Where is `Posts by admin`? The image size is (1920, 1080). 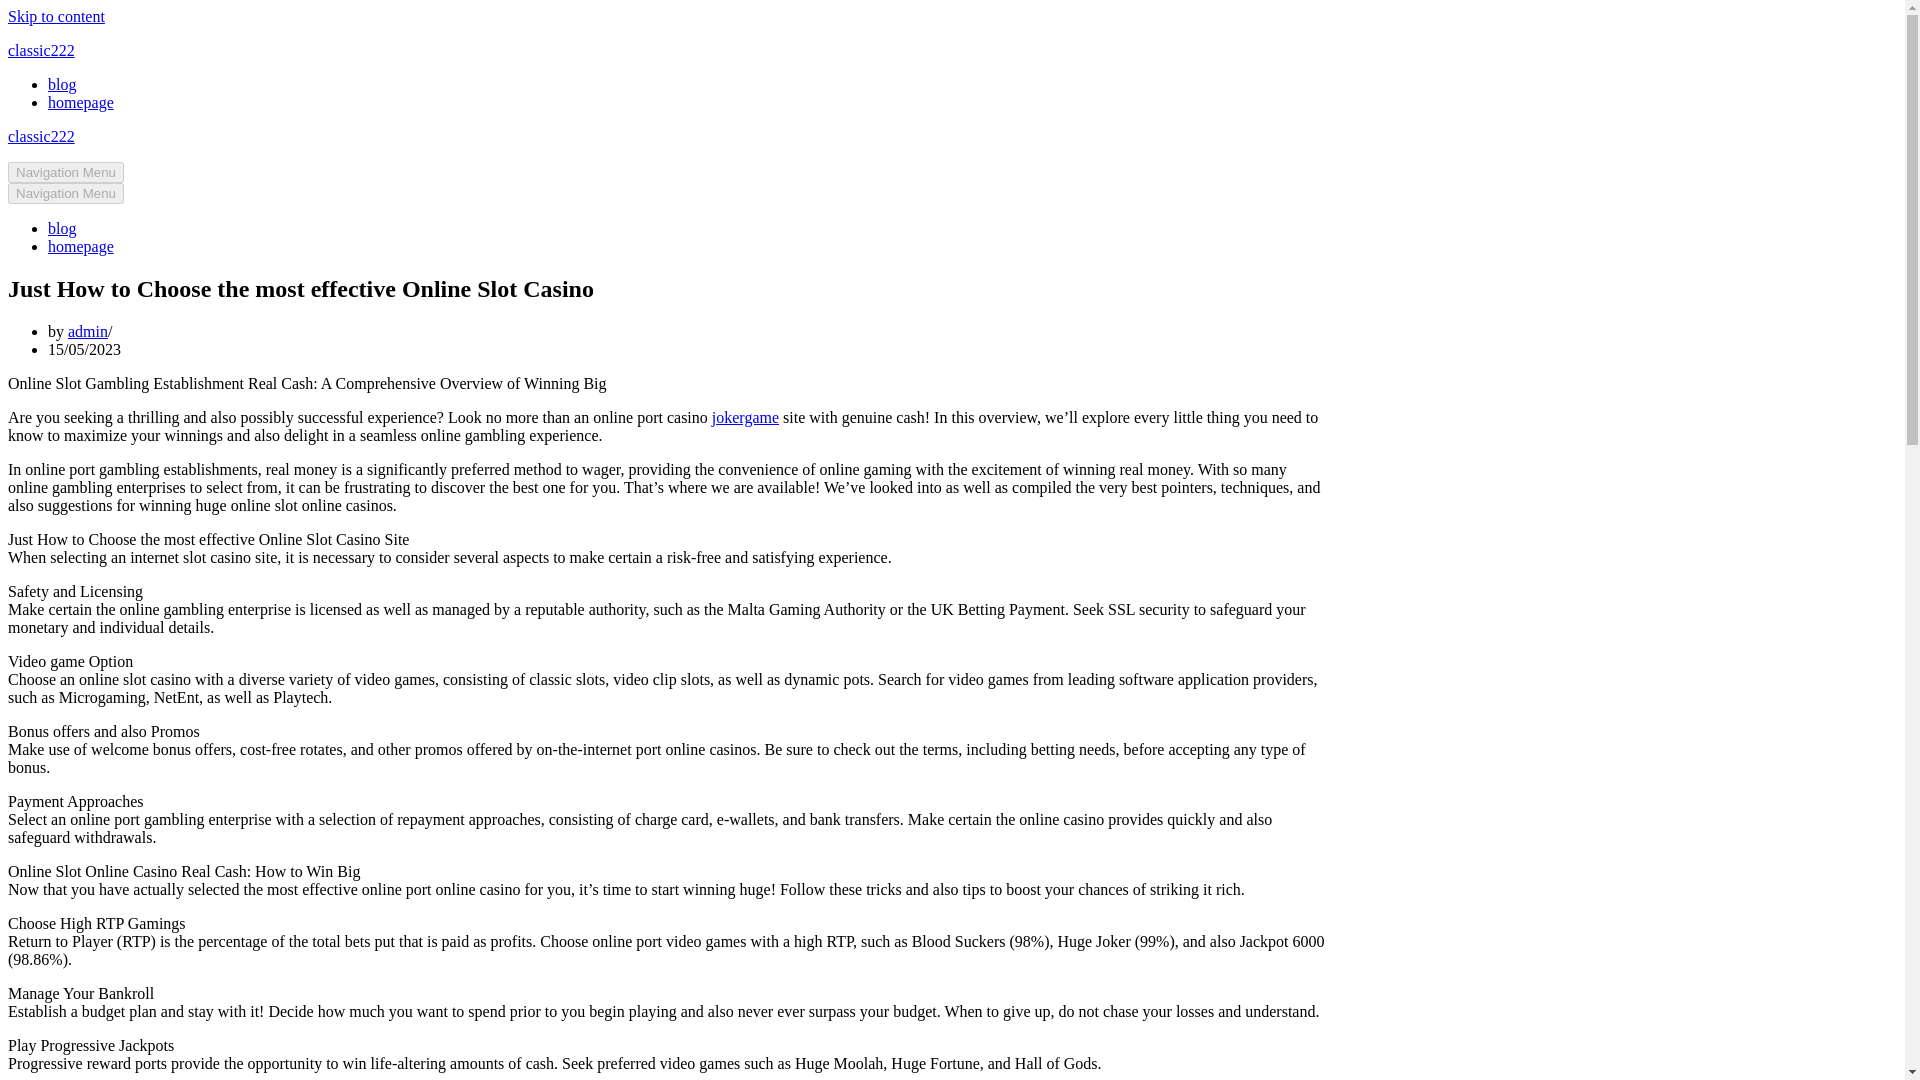
Posts by admin is located at coordinates (87, 331).